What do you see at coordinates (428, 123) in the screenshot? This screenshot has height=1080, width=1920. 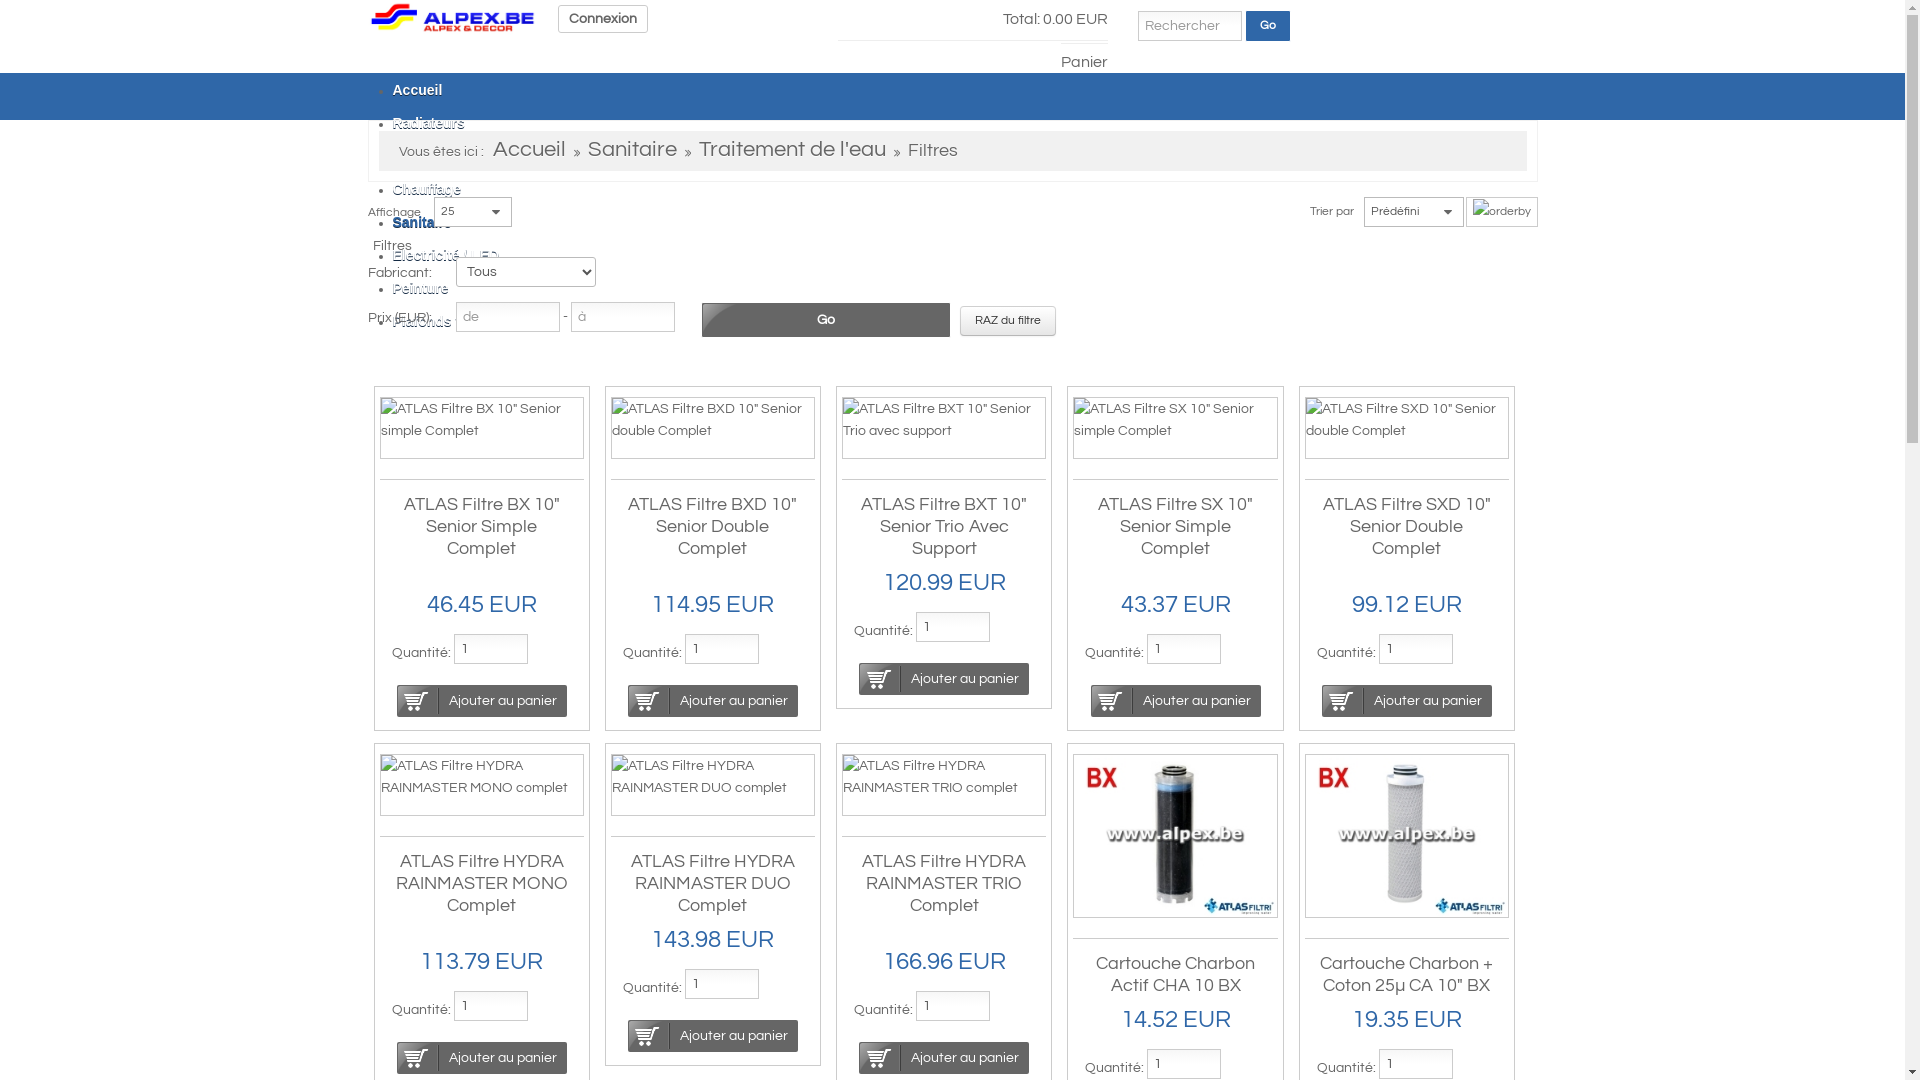 I see `Radiateurs` at bounding box center [428, 123].